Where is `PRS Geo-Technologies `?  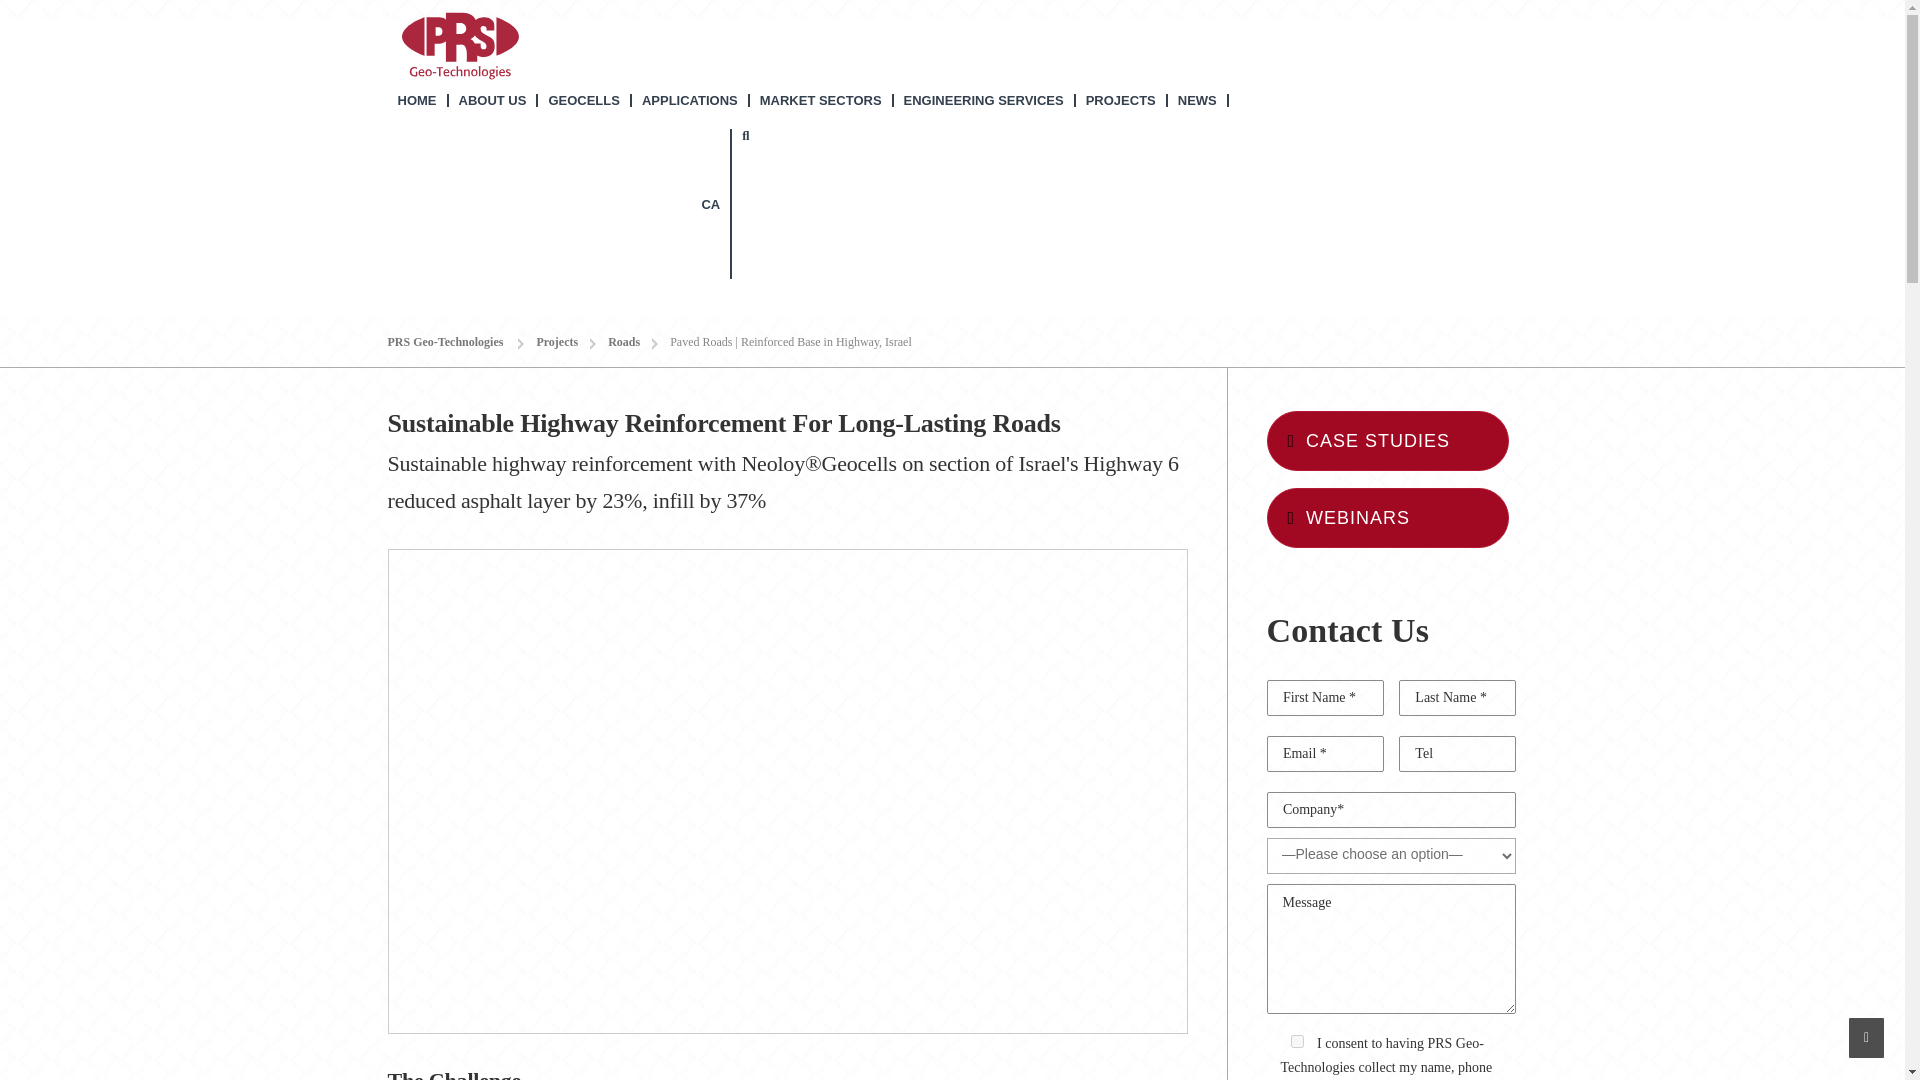 PRS Geo-Technologies  is located at coordinates (460, 44).